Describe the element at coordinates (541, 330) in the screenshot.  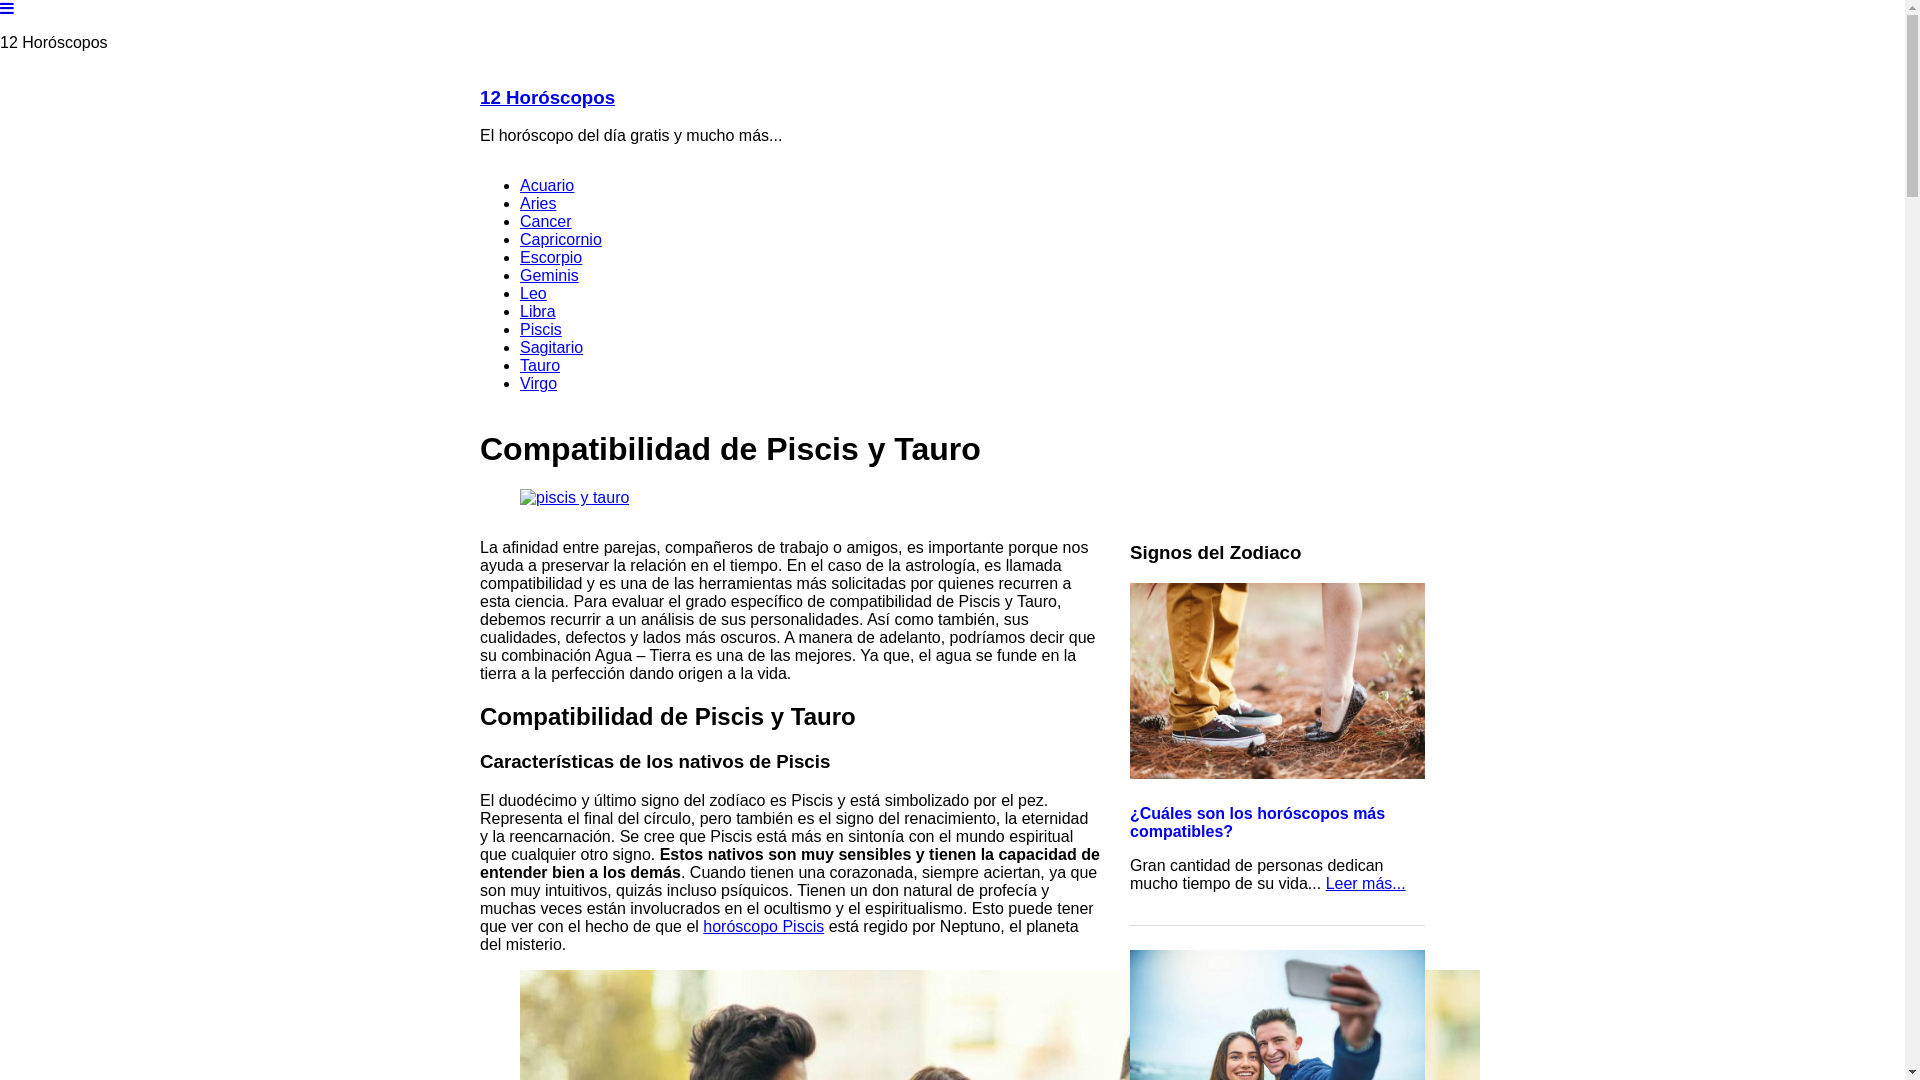
I see `Piscis` at that location.